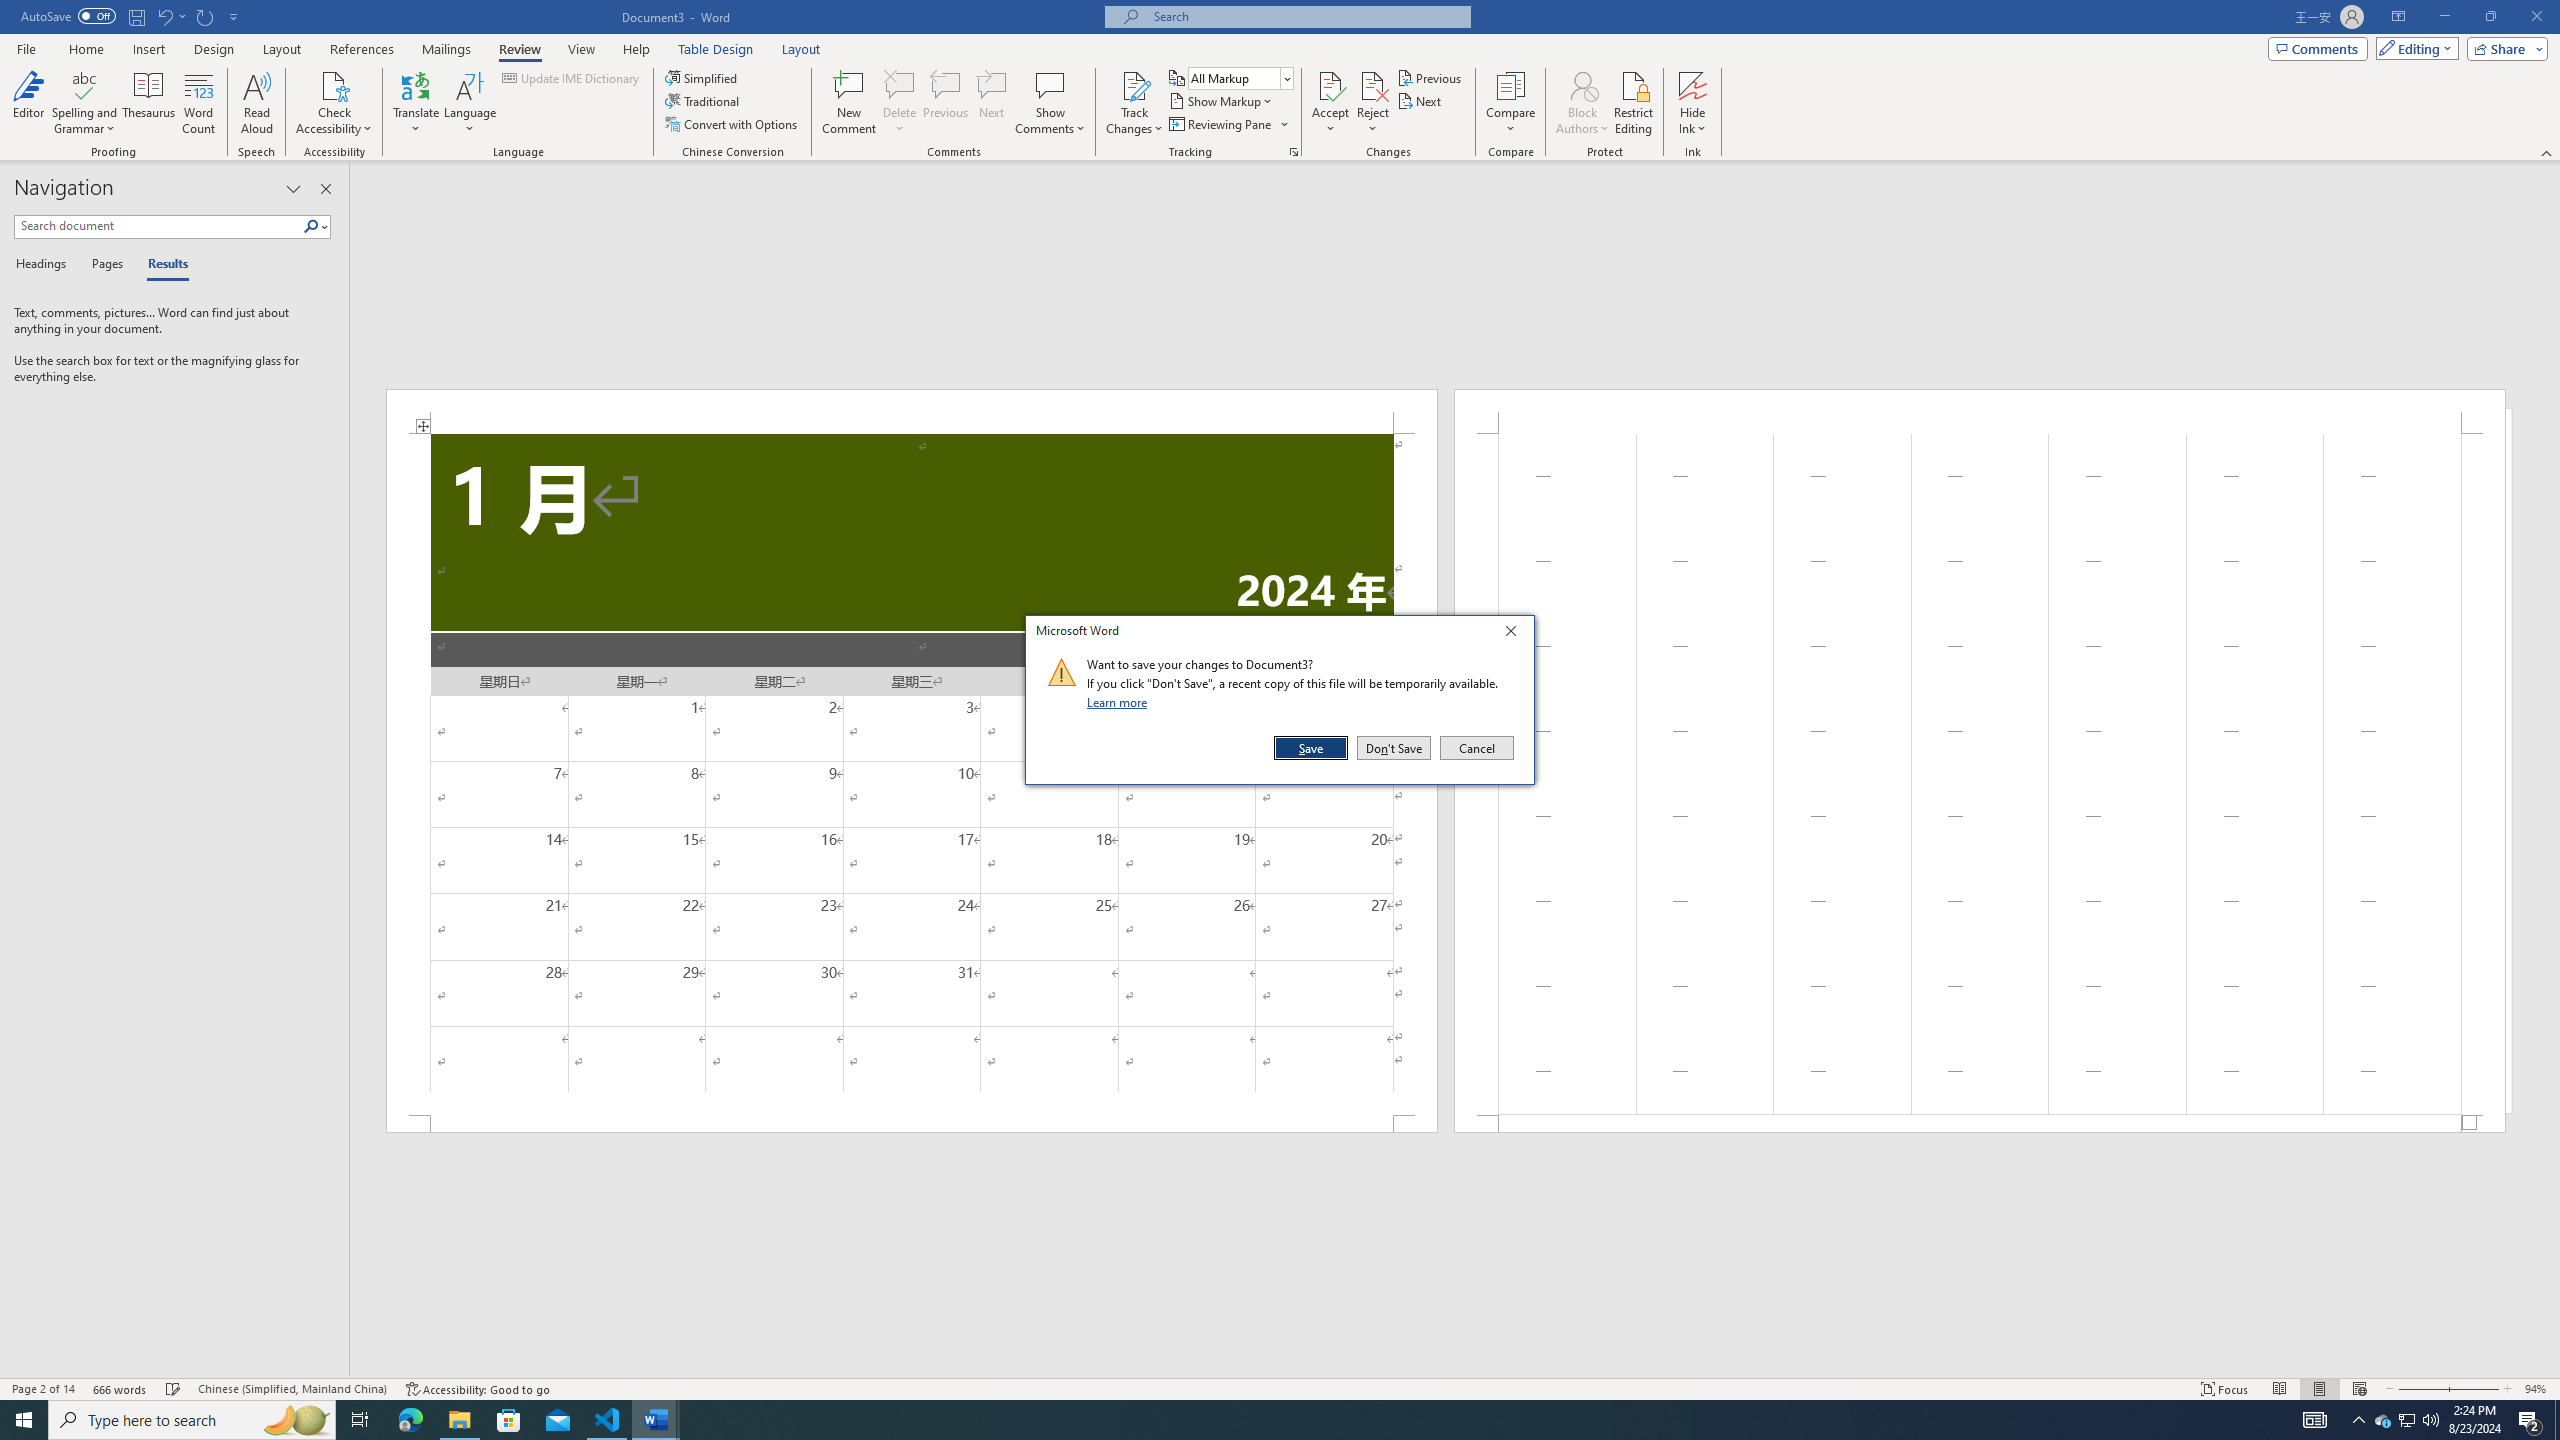 The width and height of the screenshot is (2560, 1440). Describe the element at coordinates (608, 1420) in the screenshot. I see `Visual Studio Code - 1 running window` at that location.